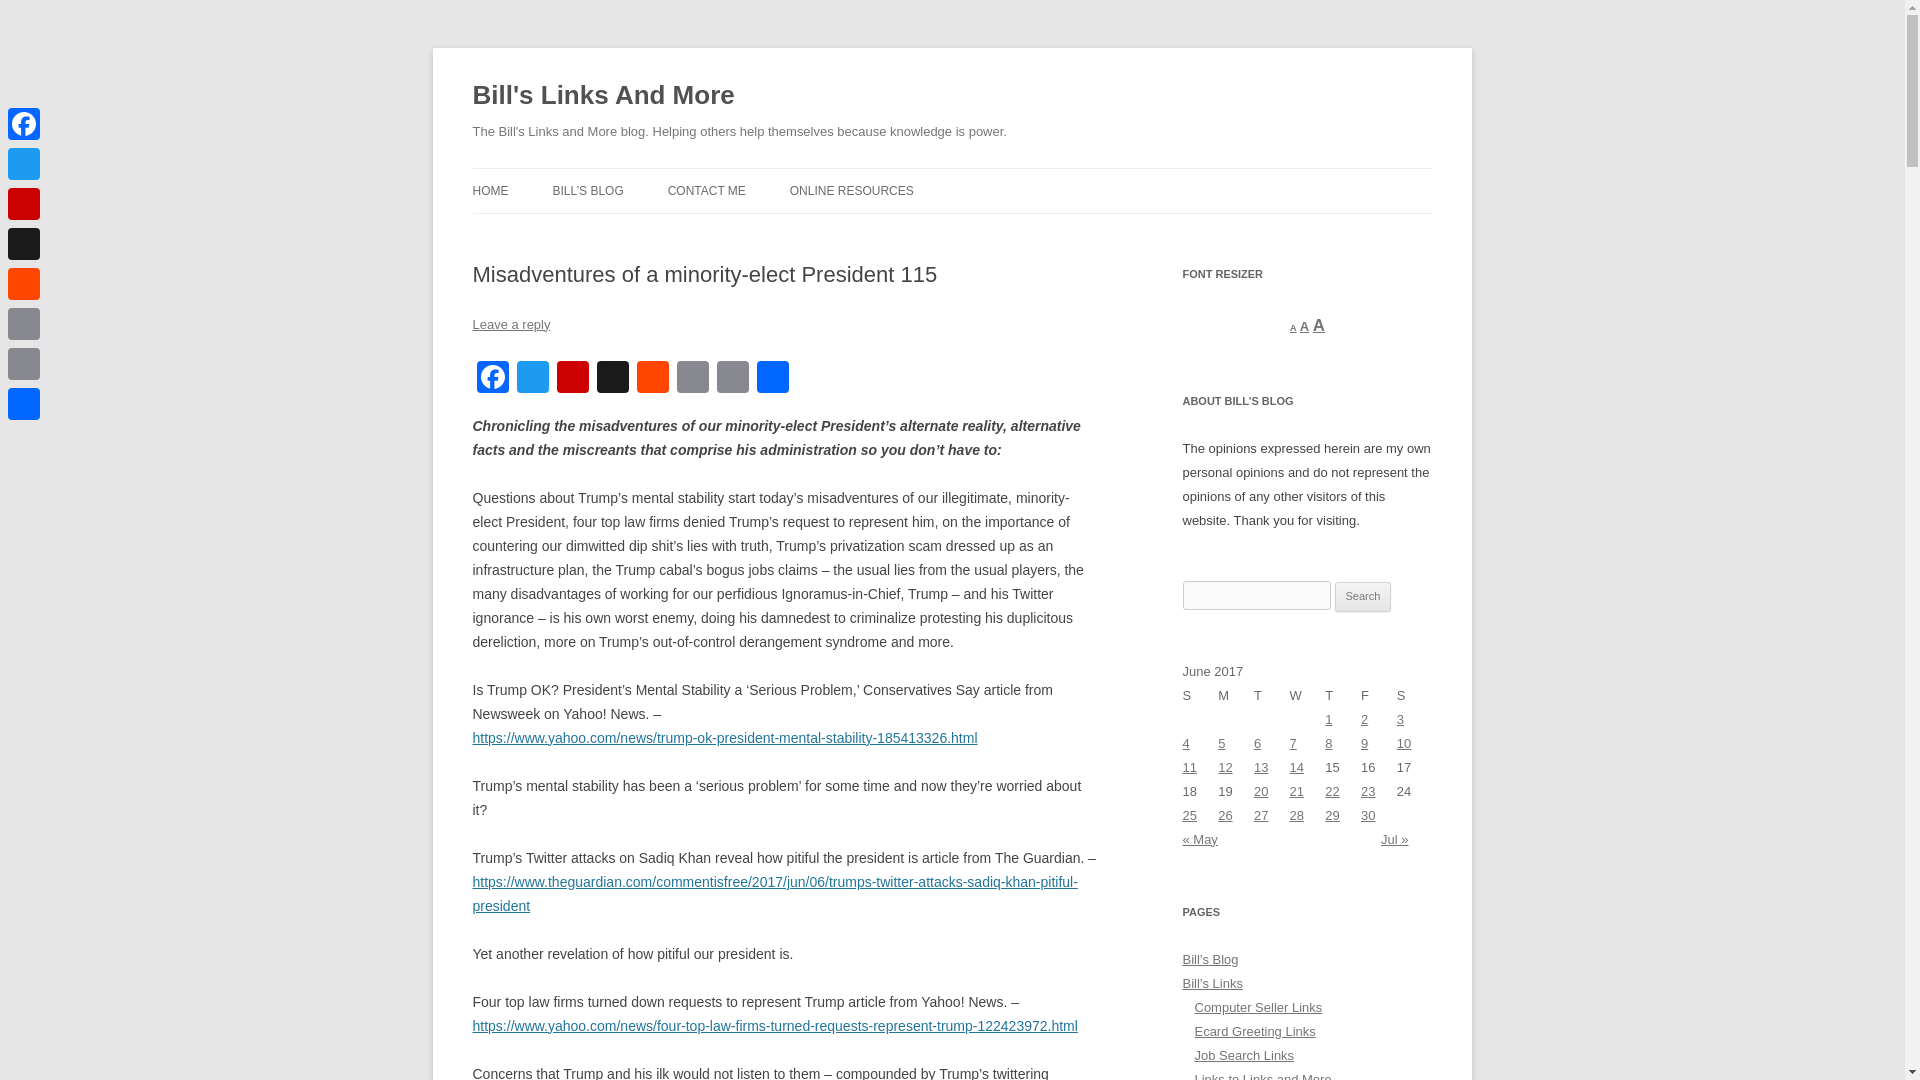 The width and height of the screenshot is (1920, 1080). What do you see at coordinates (652, 379) in the screenshot?
I see `Reddit` at bounding box center [652, 379].